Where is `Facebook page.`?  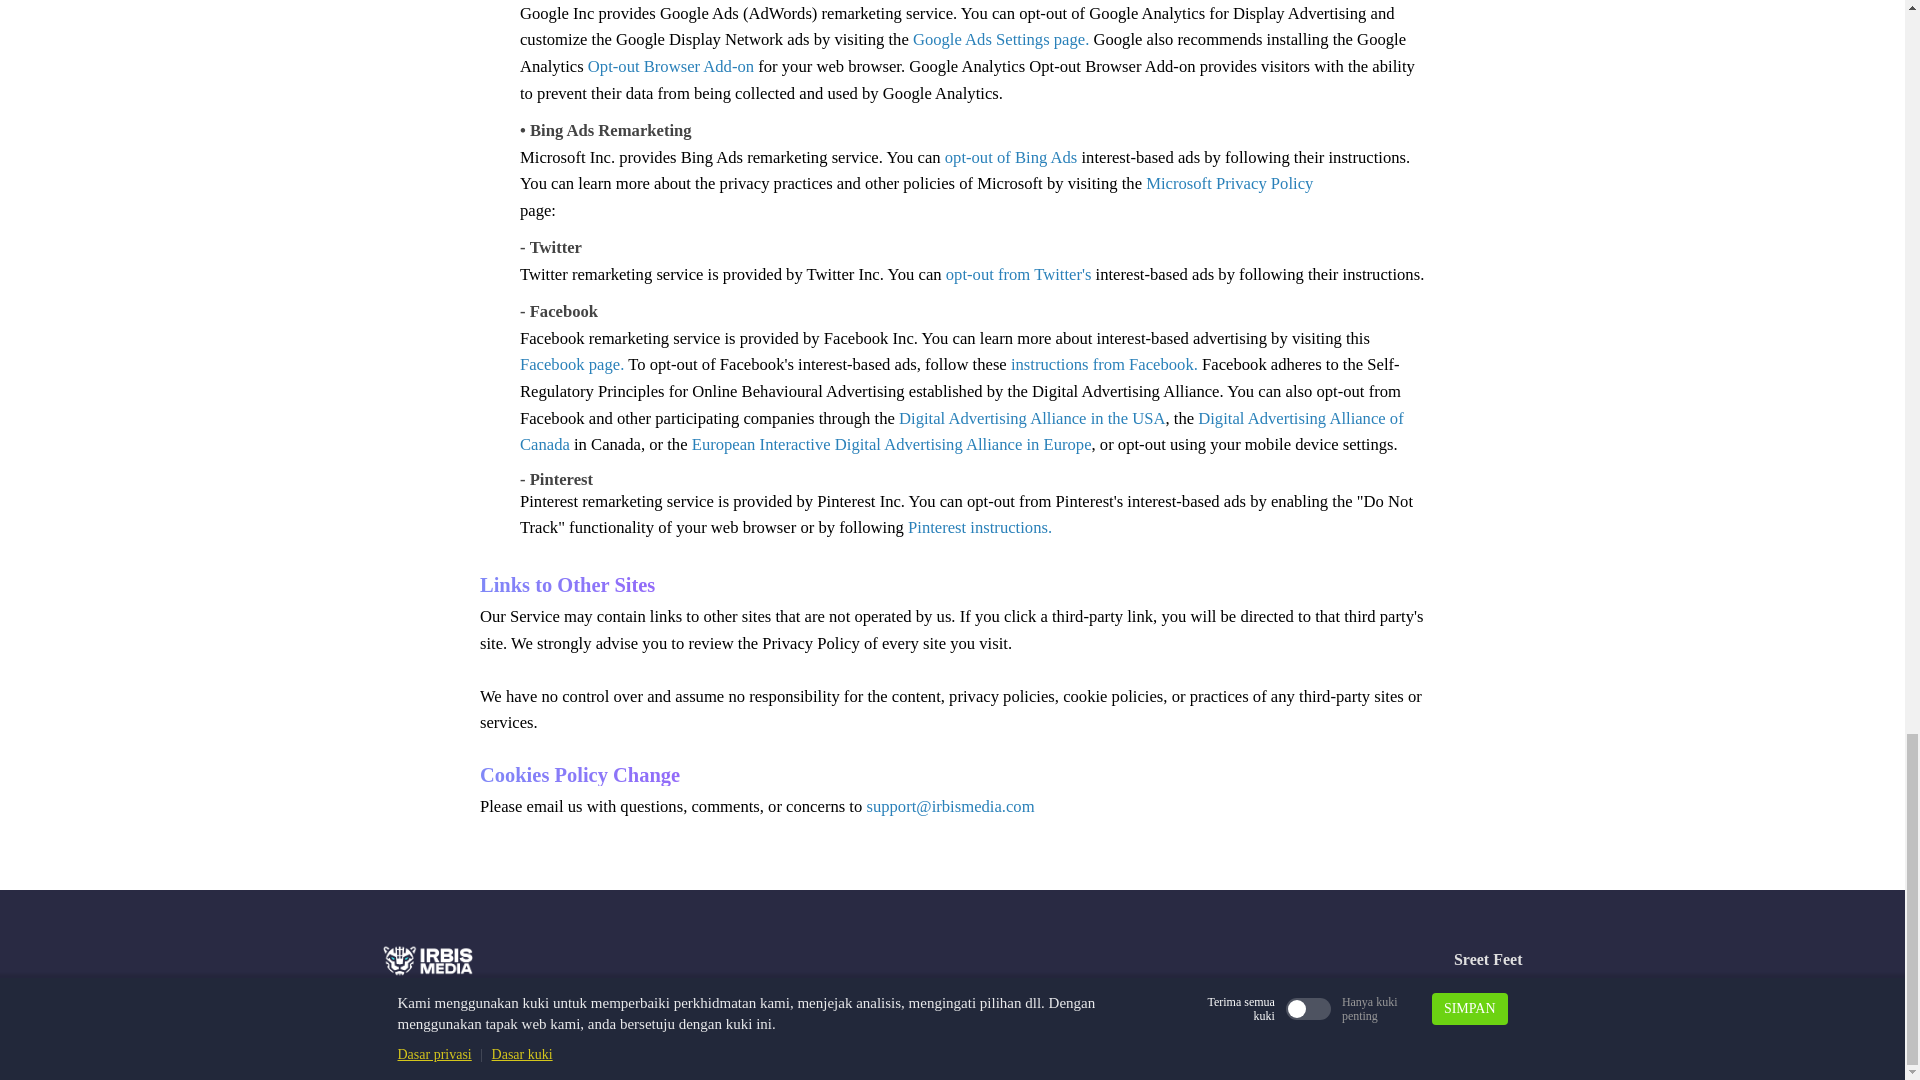 Facebook page. is located at coordinates (574, 364).